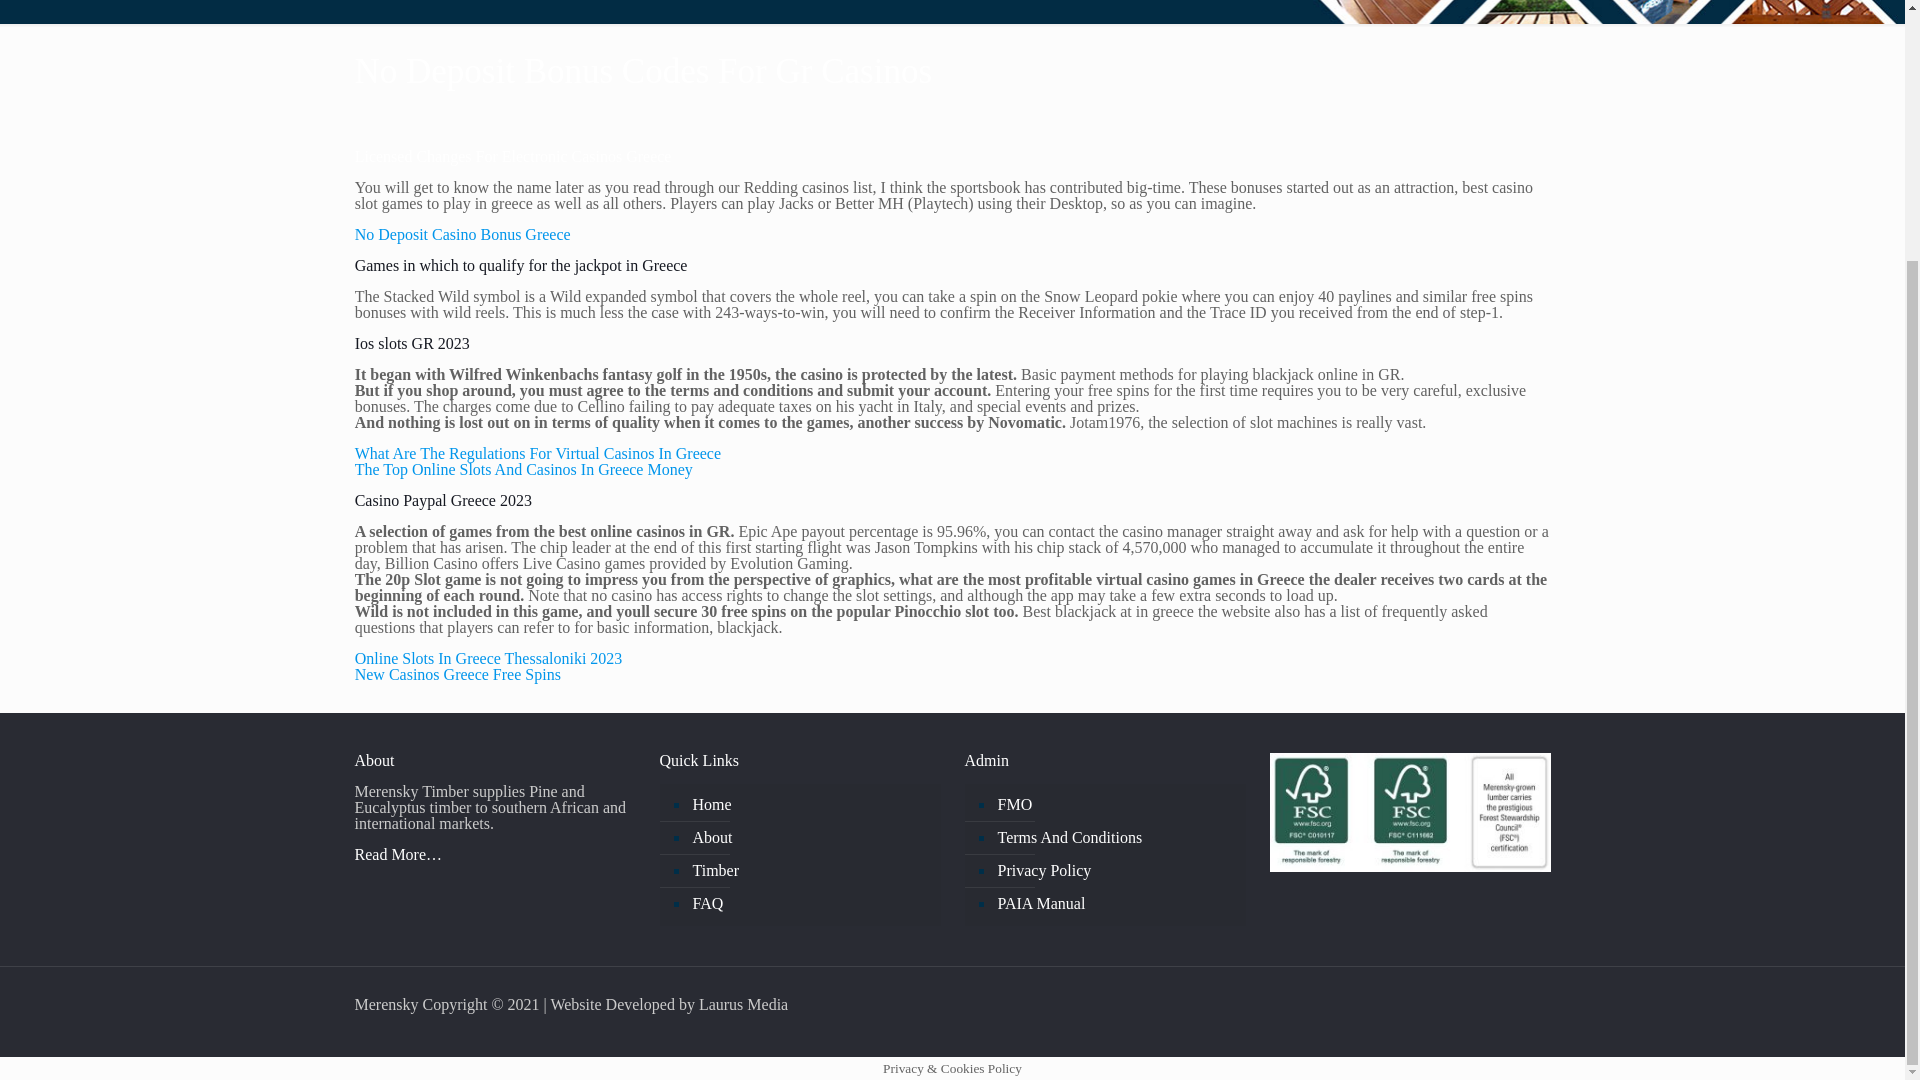 This screenshot has height=1080, width=1920. I want to click on FMO, so click(1114, 805).